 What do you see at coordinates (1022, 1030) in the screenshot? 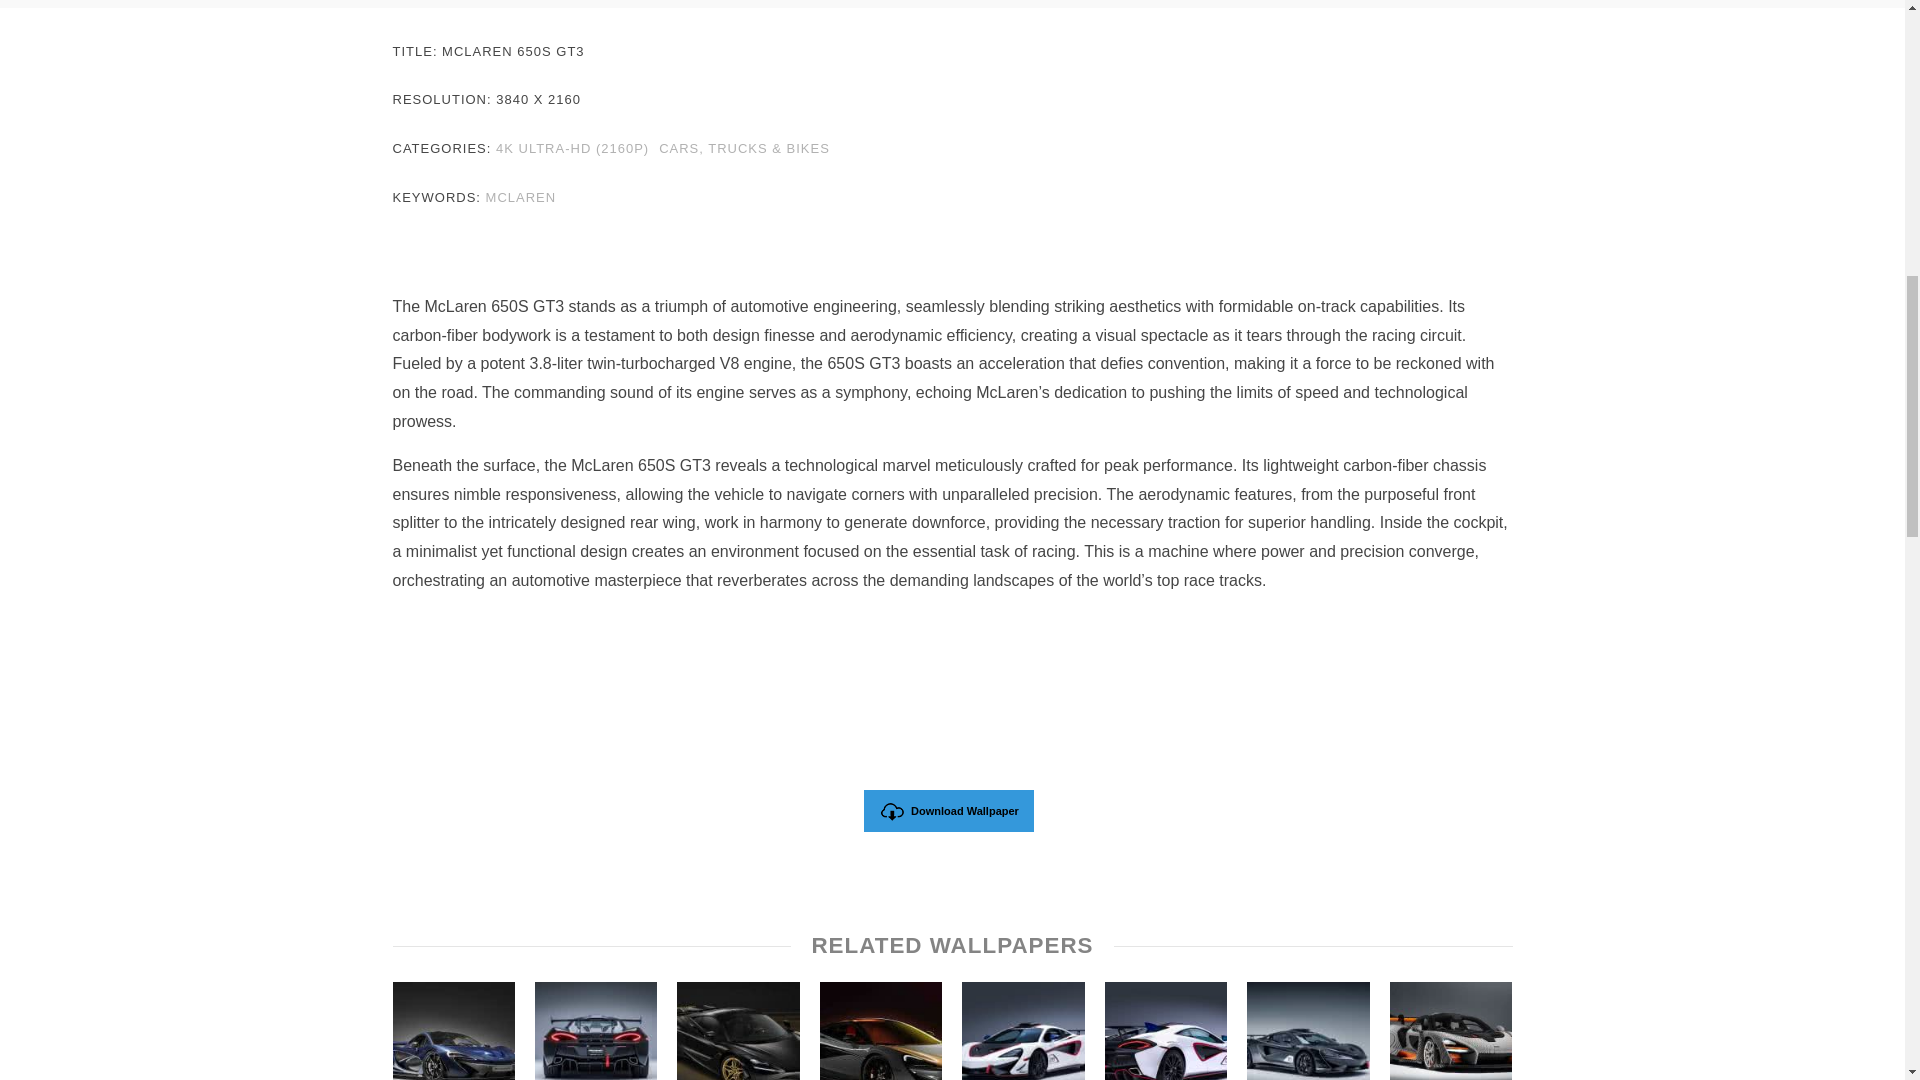
I see `McLaren MSO X Front` at bounding box center [1022, 1030].